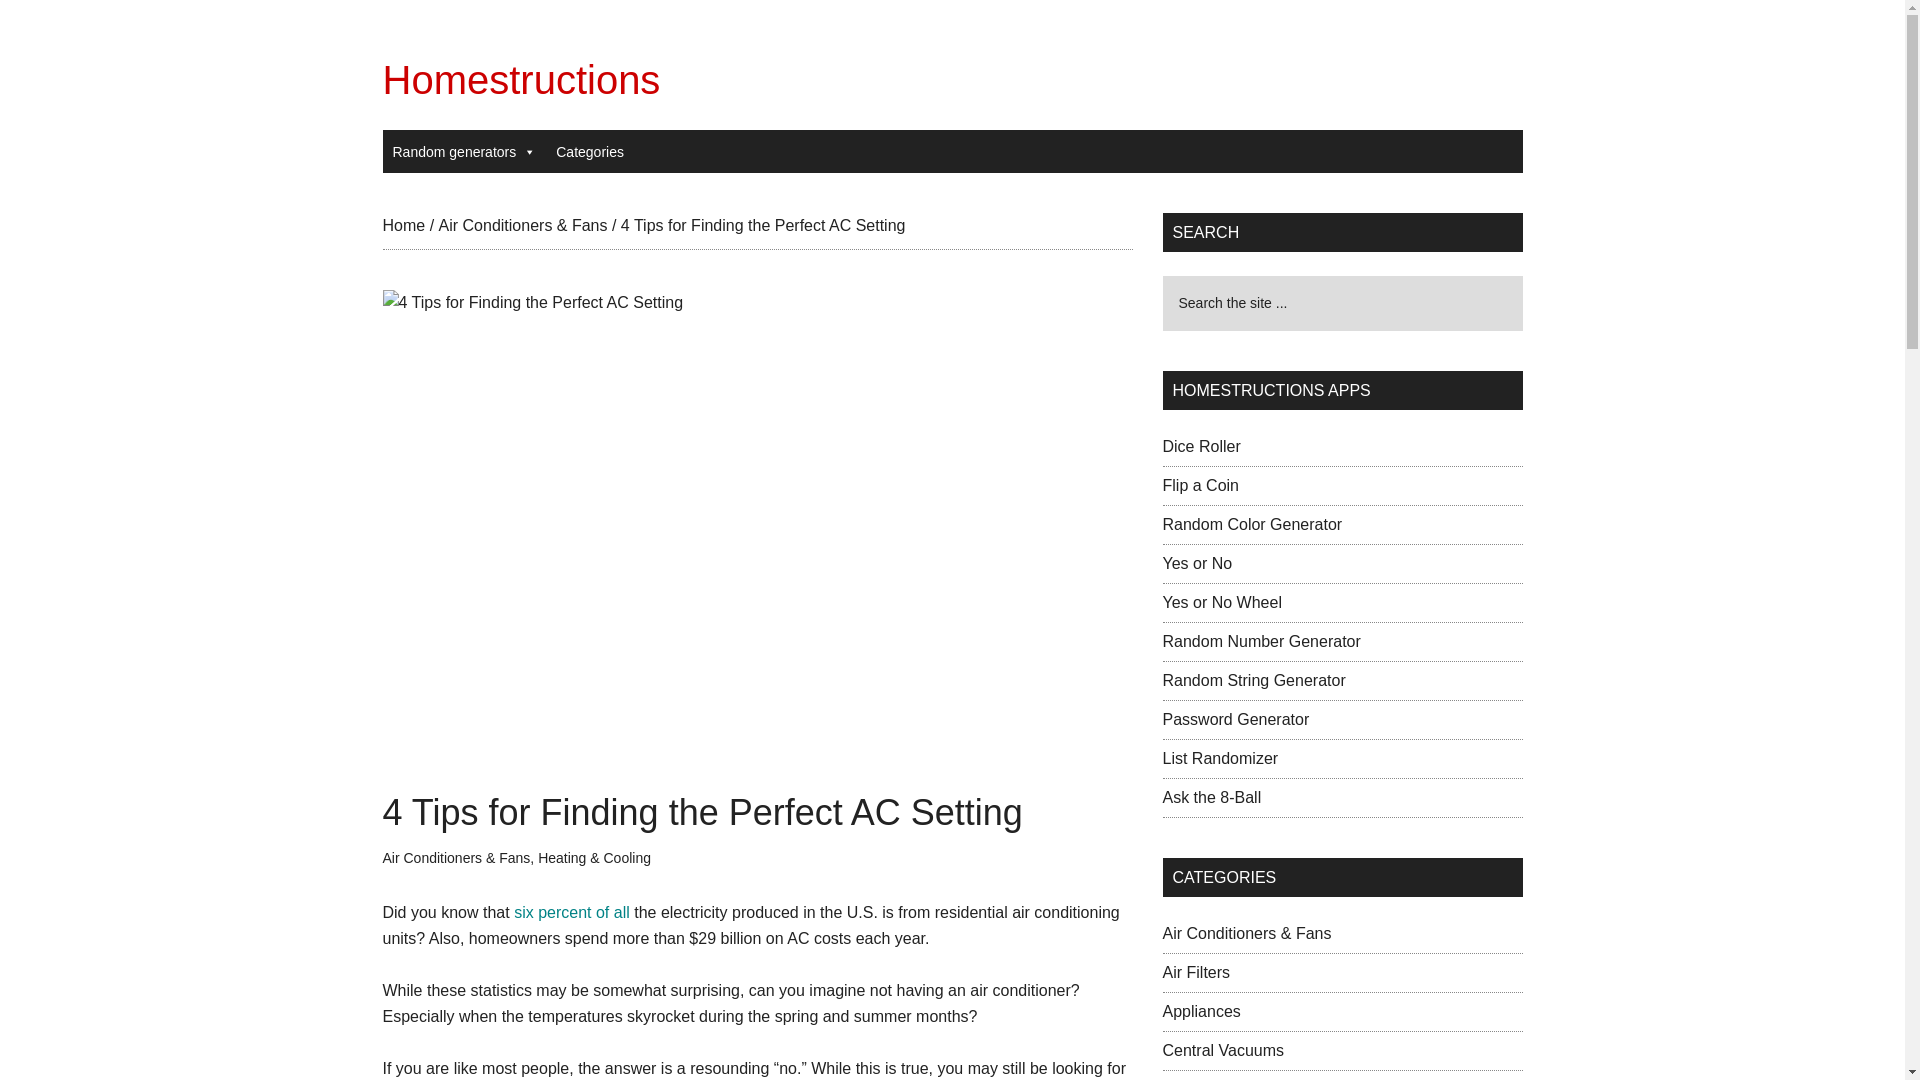 Image resolution: width=1920 pixels, height=1080 pixels. What do you see at coordinates (1252, 524) in the screenshot?
I see `Random Color Generator` at bounding box center [1252, 524].